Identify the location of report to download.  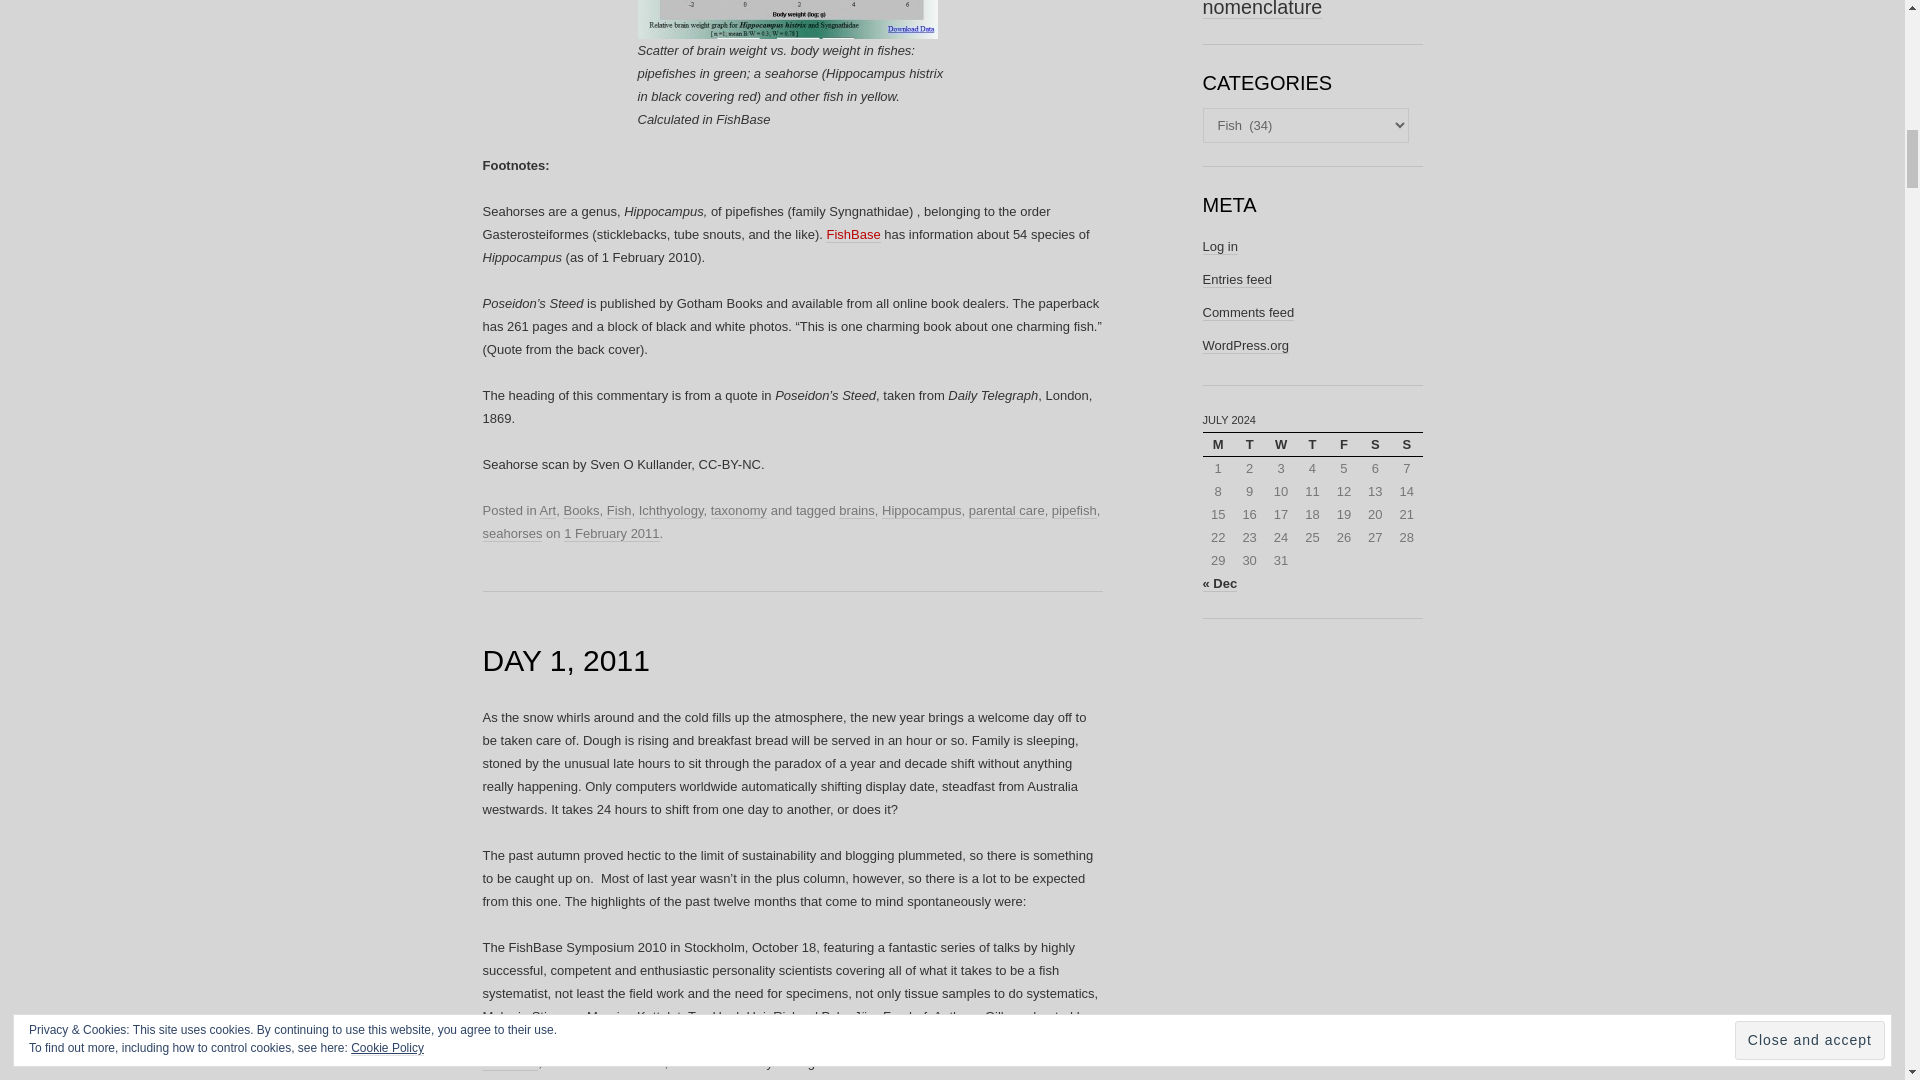
(790, 1052).